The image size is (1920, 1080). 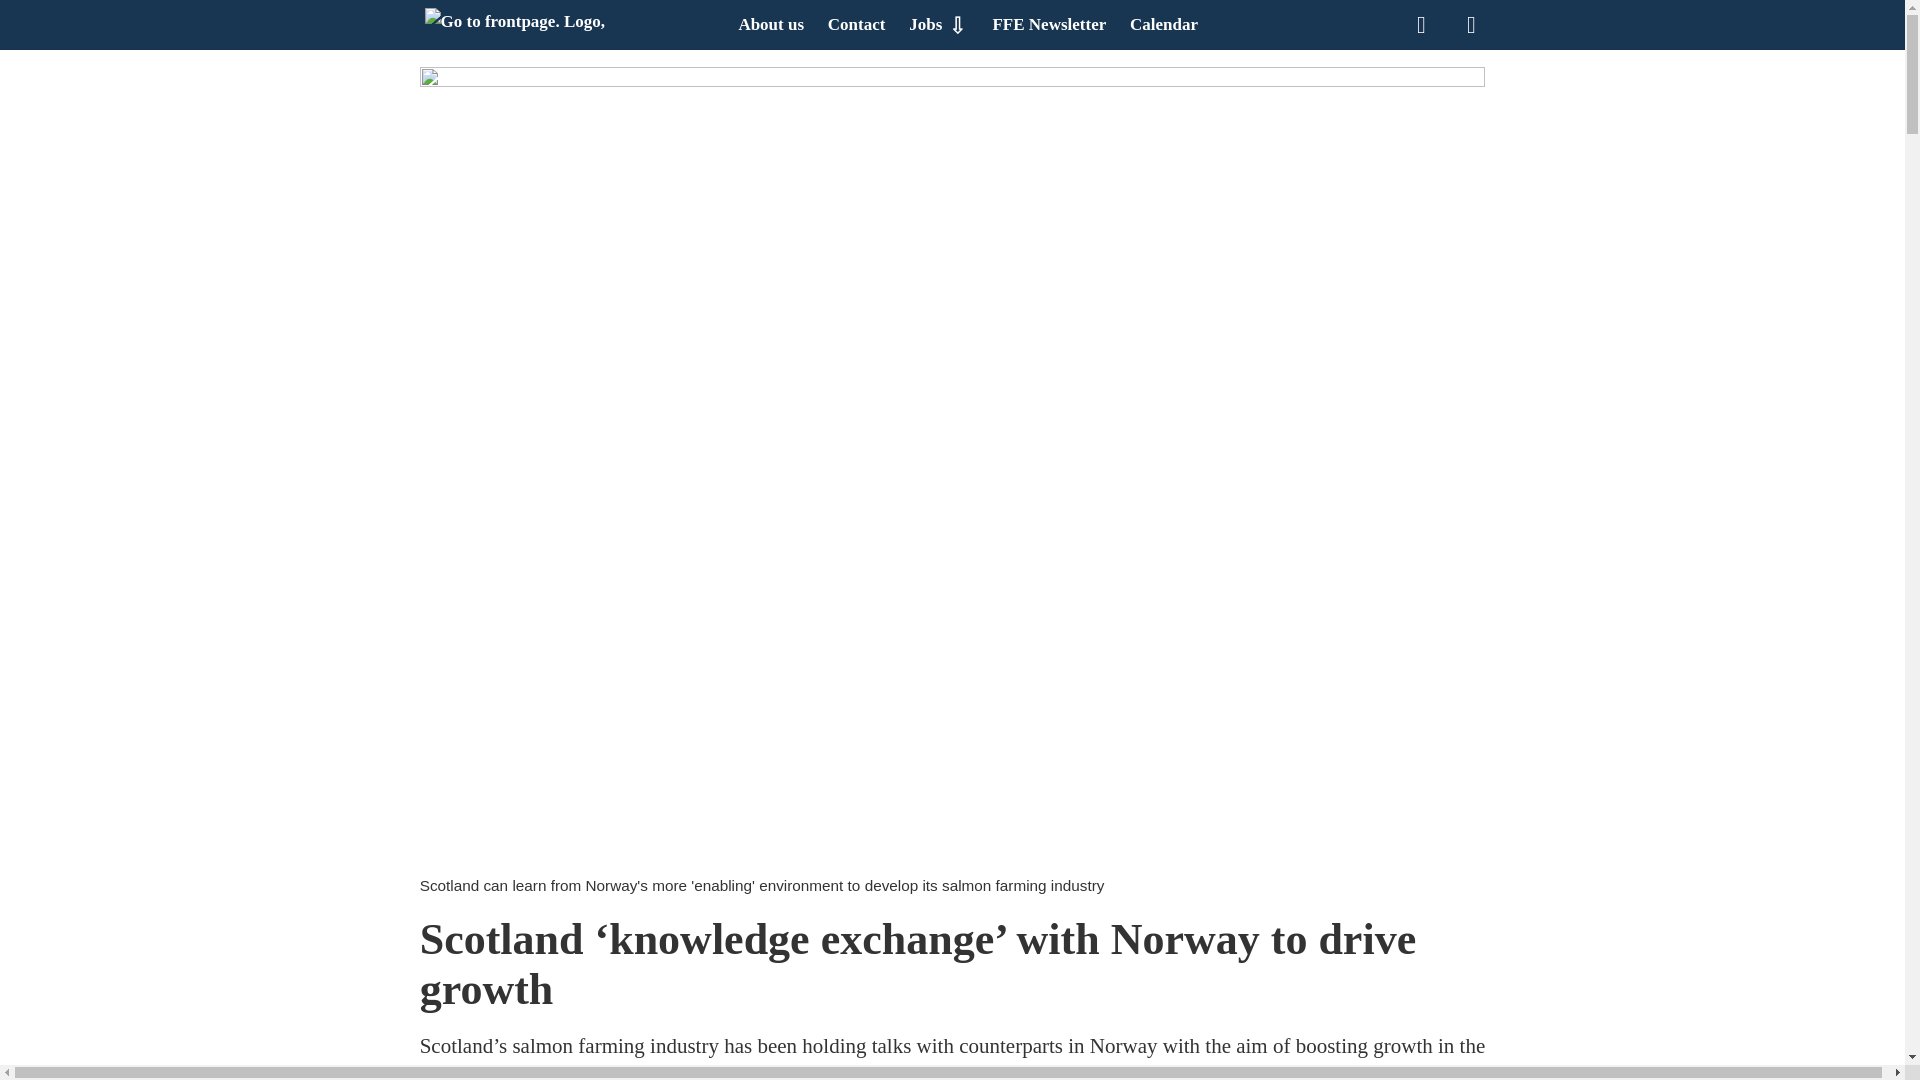 I want to click on About us, so click(x=770, y=24).